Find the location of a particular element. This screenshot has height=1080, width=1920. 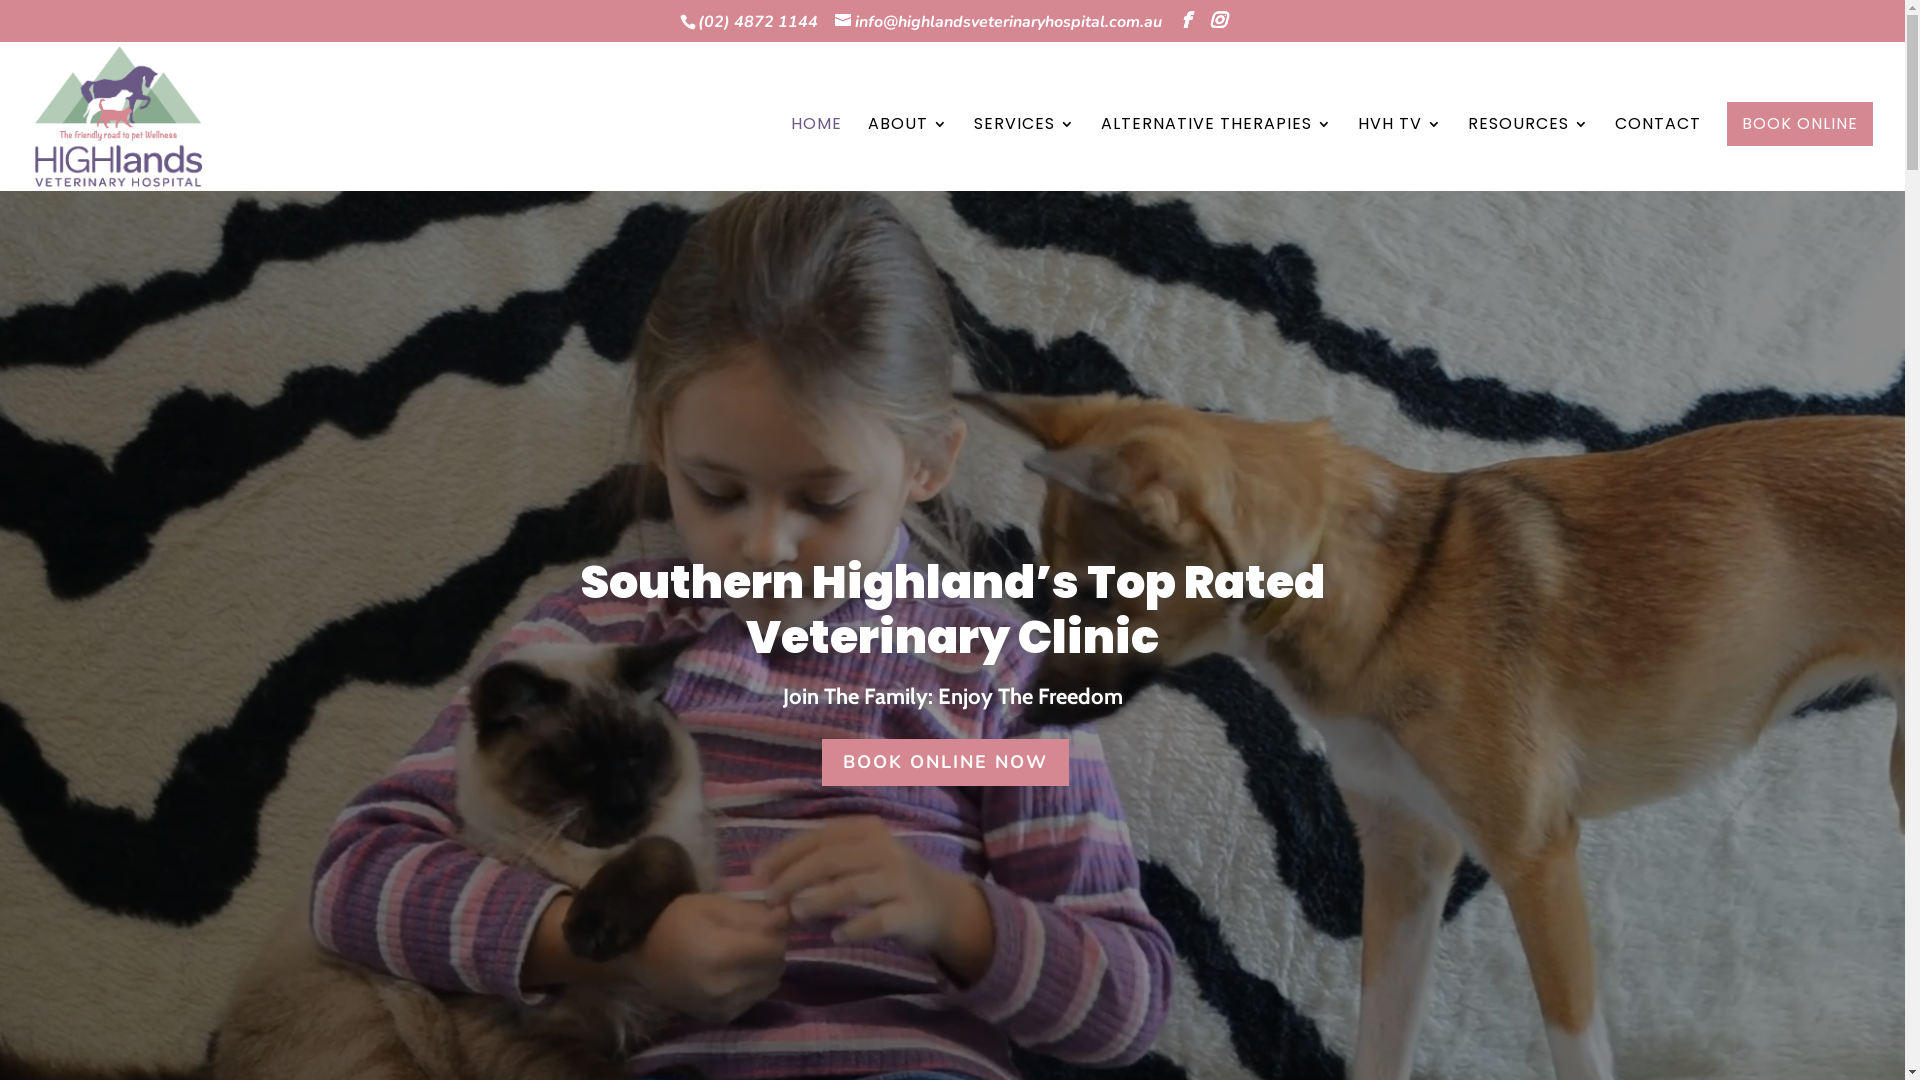

HVH TV is located at coordinates (1400, 154).